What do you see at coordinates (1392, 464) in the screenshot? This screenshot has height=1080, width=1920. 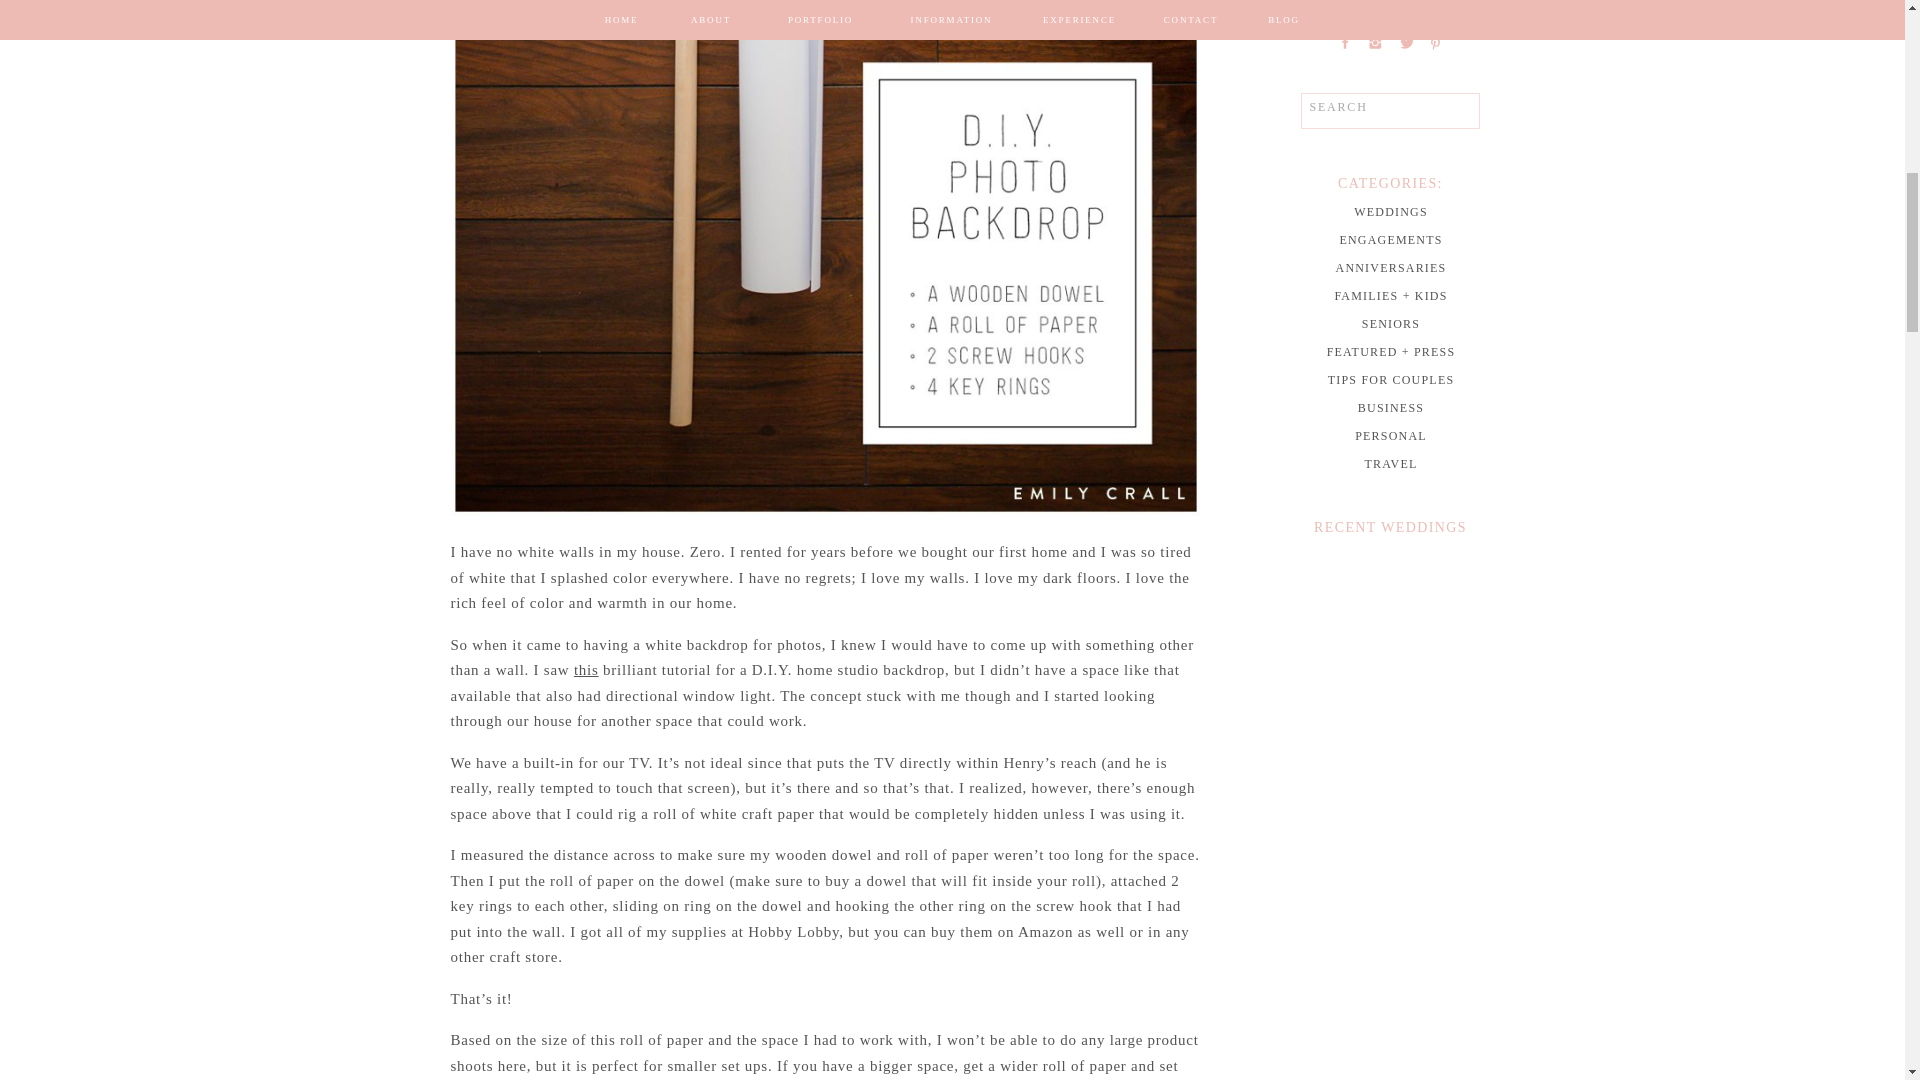 I see `TRAVEL` at bounding box center [1392, 464].